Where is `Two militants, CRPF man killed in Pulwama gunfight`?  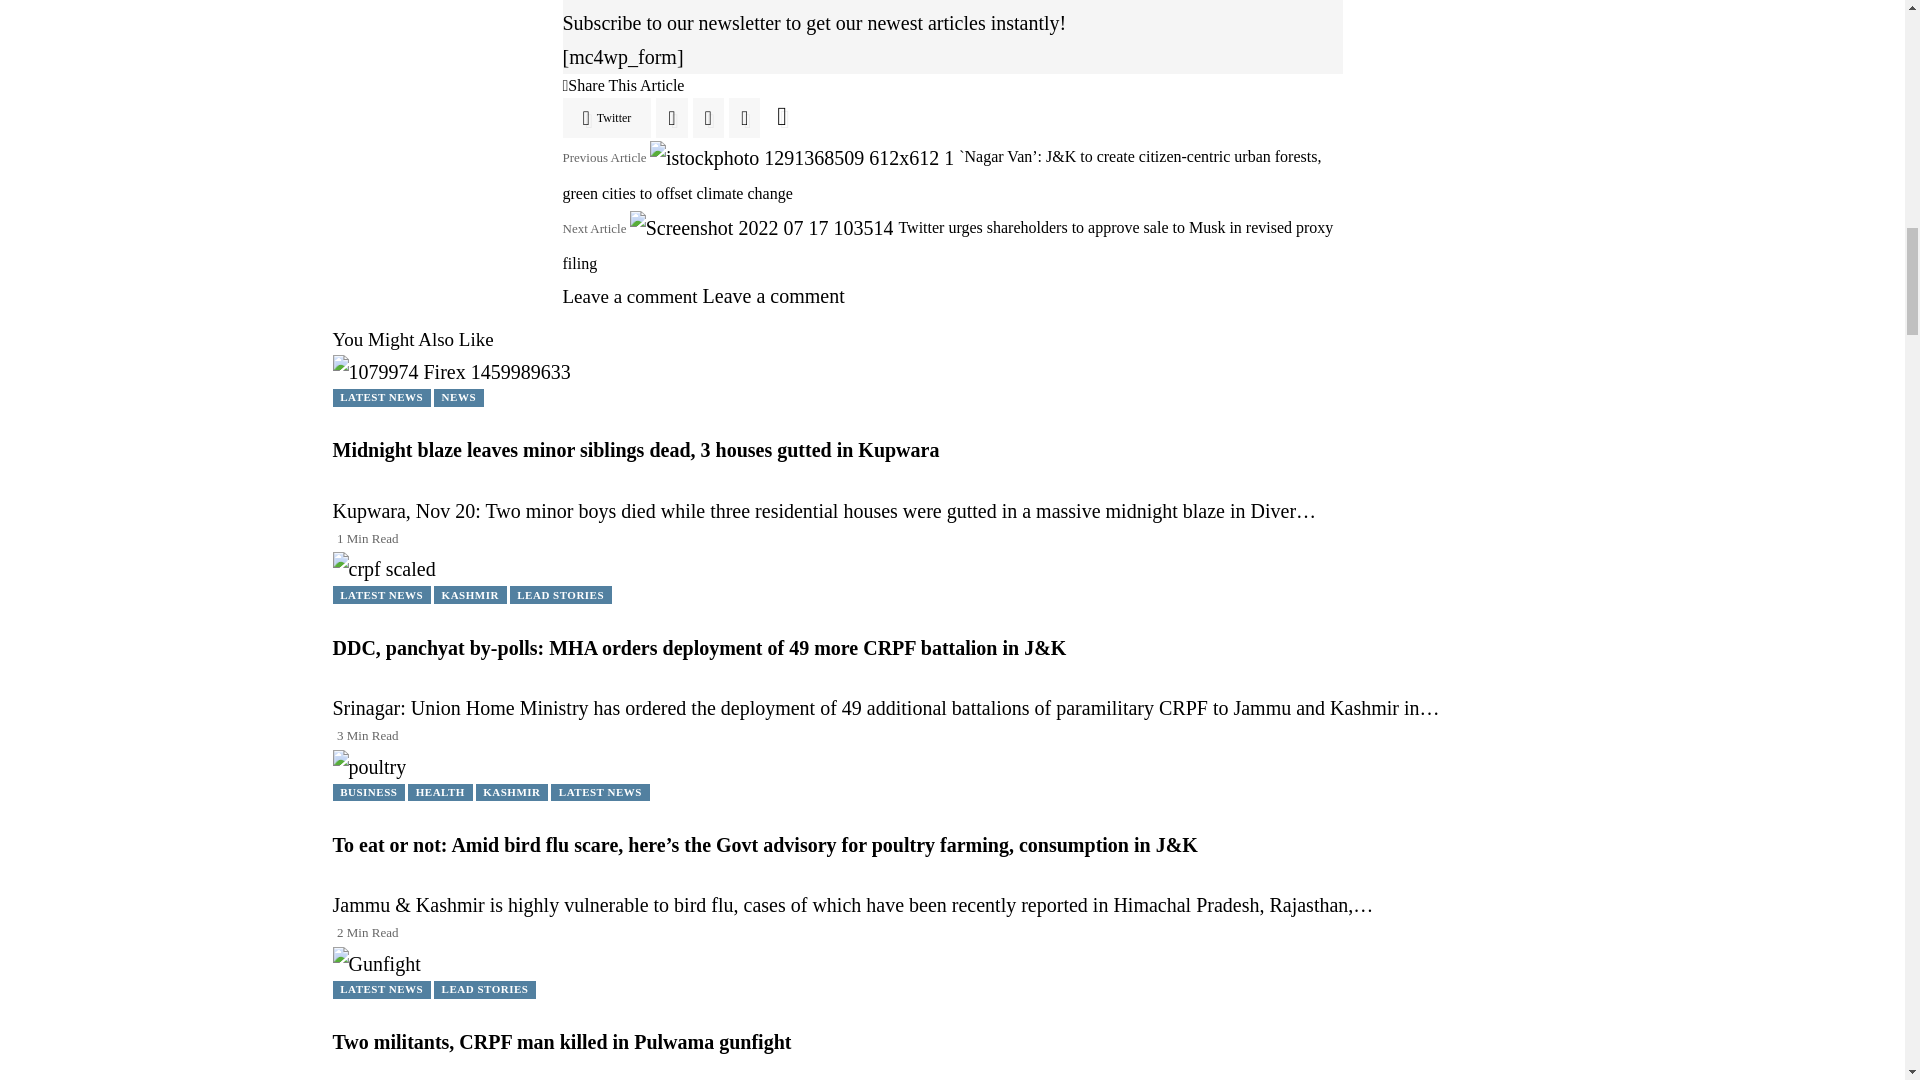
Two militants, CRPF man killed in Pulwama gunfight is located at coordinates (376, 961).